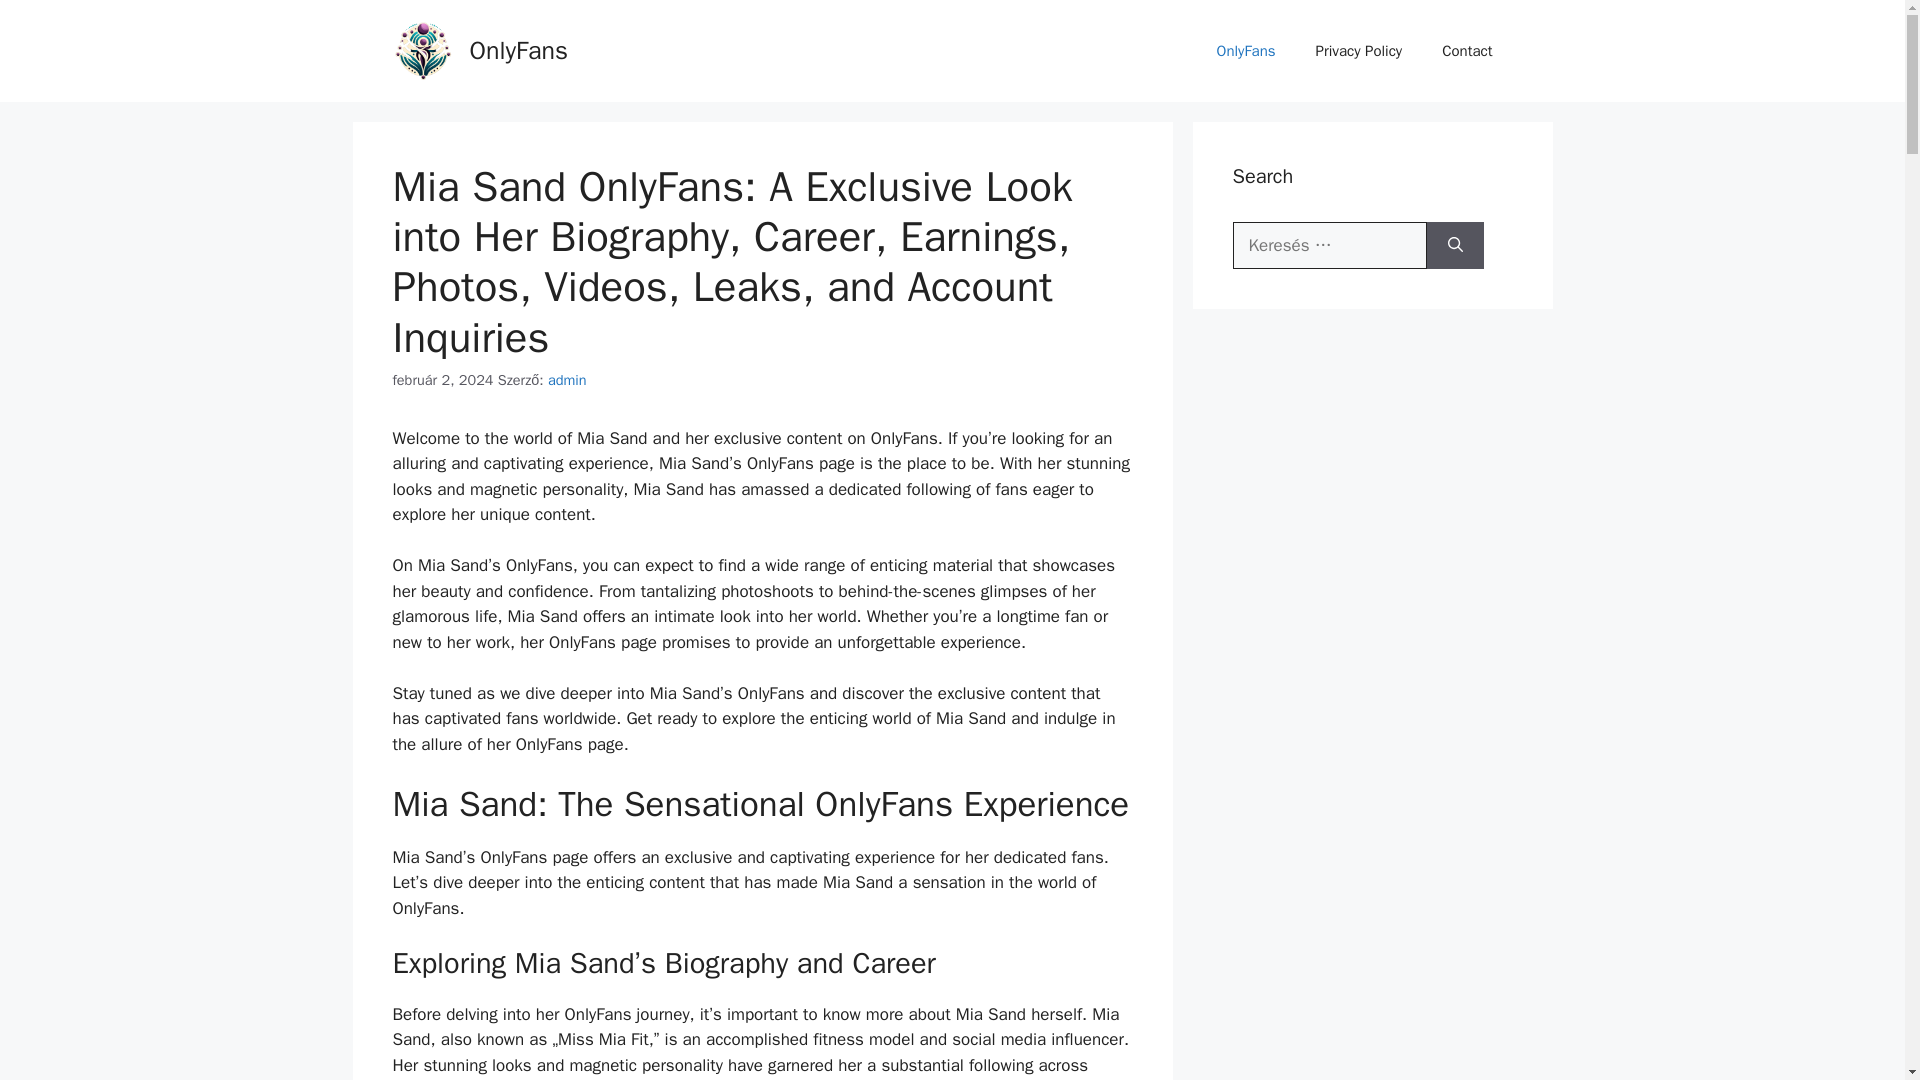 The image size is (1920, 1080). What do you see at coordinates (1359, 50) in the screenshot?
I see `Privacy Policy` at bounding box center [1359, 50].